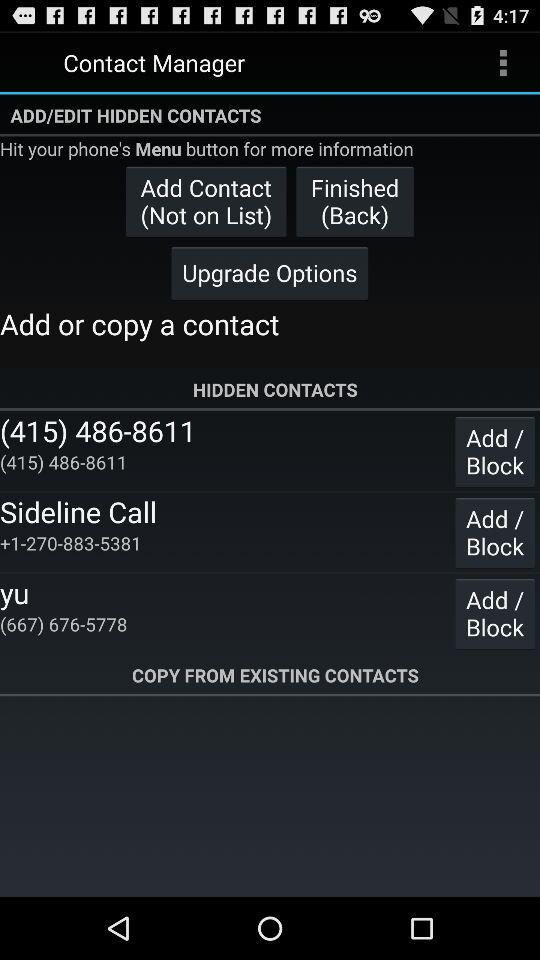  I want to click on click on the first addblock button from top, so click(494, 450).